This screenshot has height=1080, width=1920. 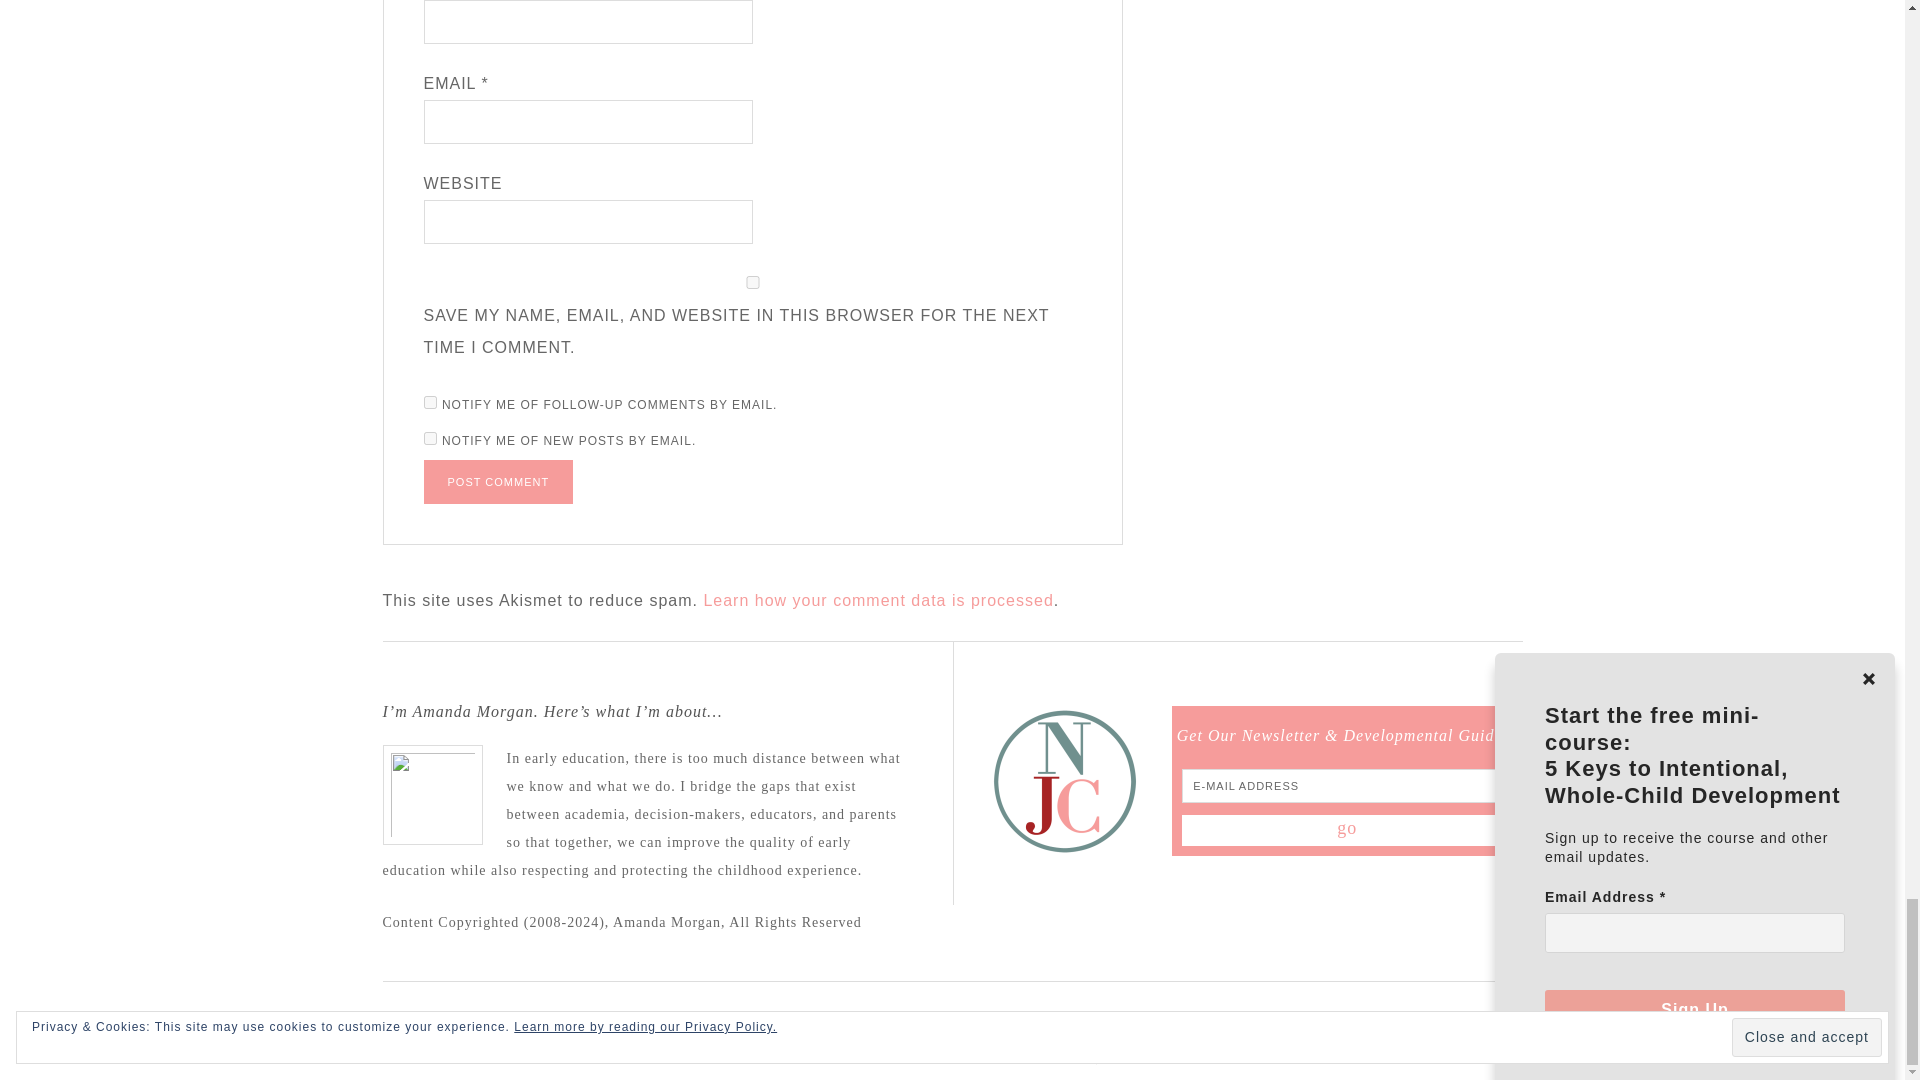 I want to click on Go, so click(x=1347, y=830).